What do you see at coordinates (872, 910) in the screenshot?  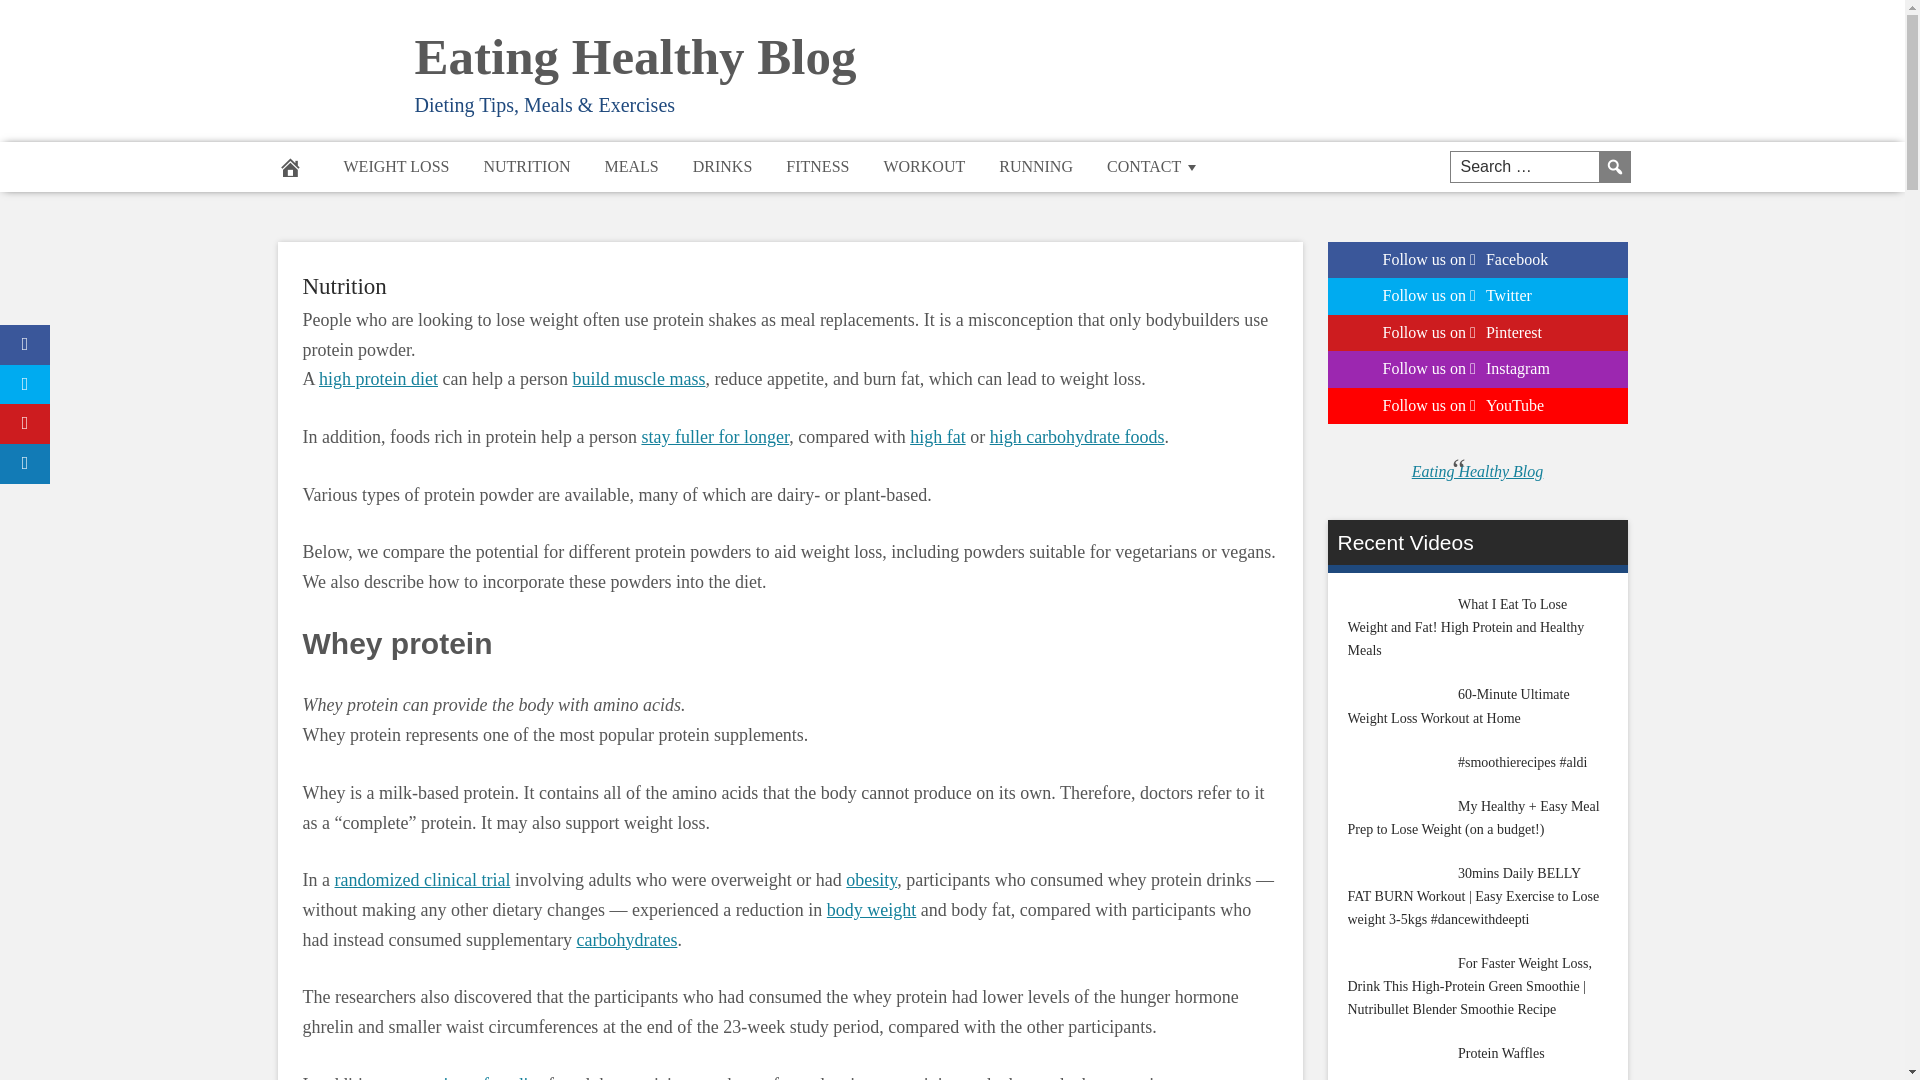 I see `How Much Should I Weigh?` at bounding box center [872, 910].